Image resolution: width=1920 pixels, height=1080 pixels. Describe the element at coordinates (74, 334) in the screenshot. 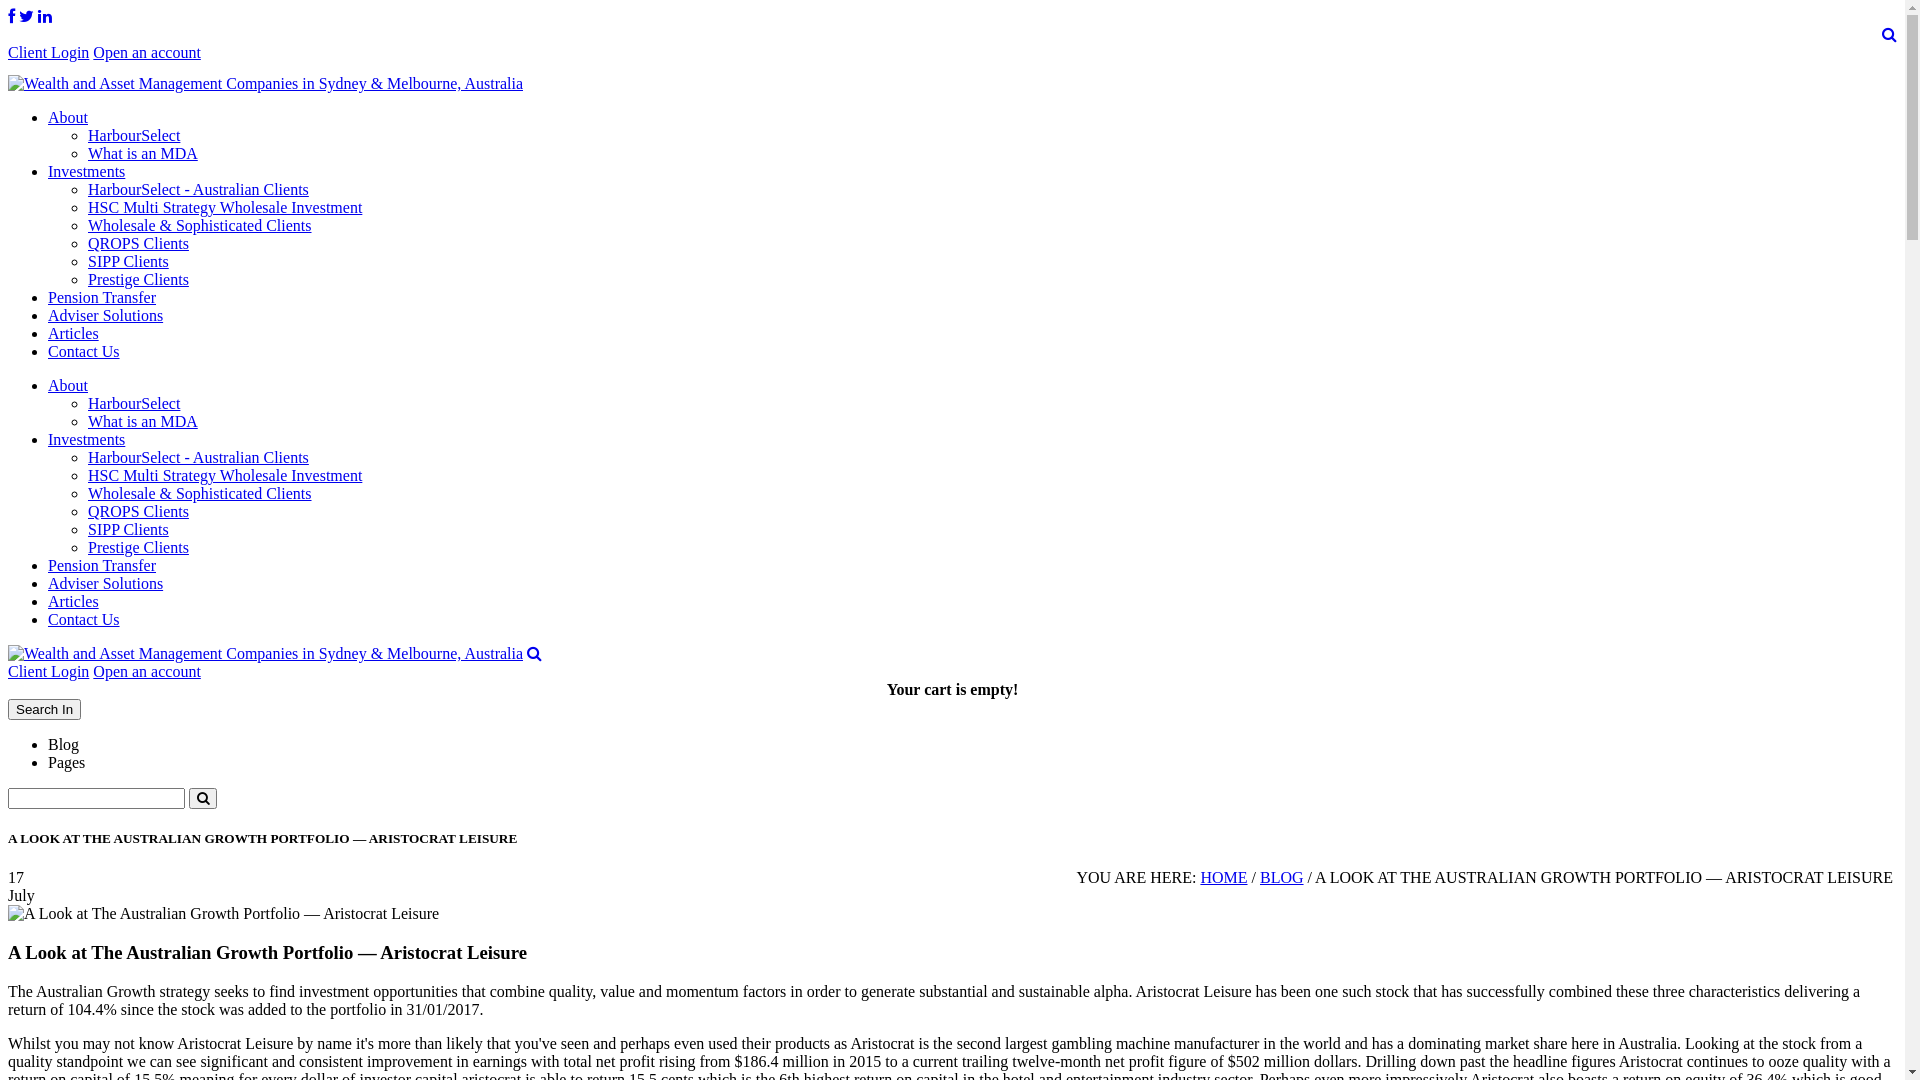

I see `Articles` at that location.